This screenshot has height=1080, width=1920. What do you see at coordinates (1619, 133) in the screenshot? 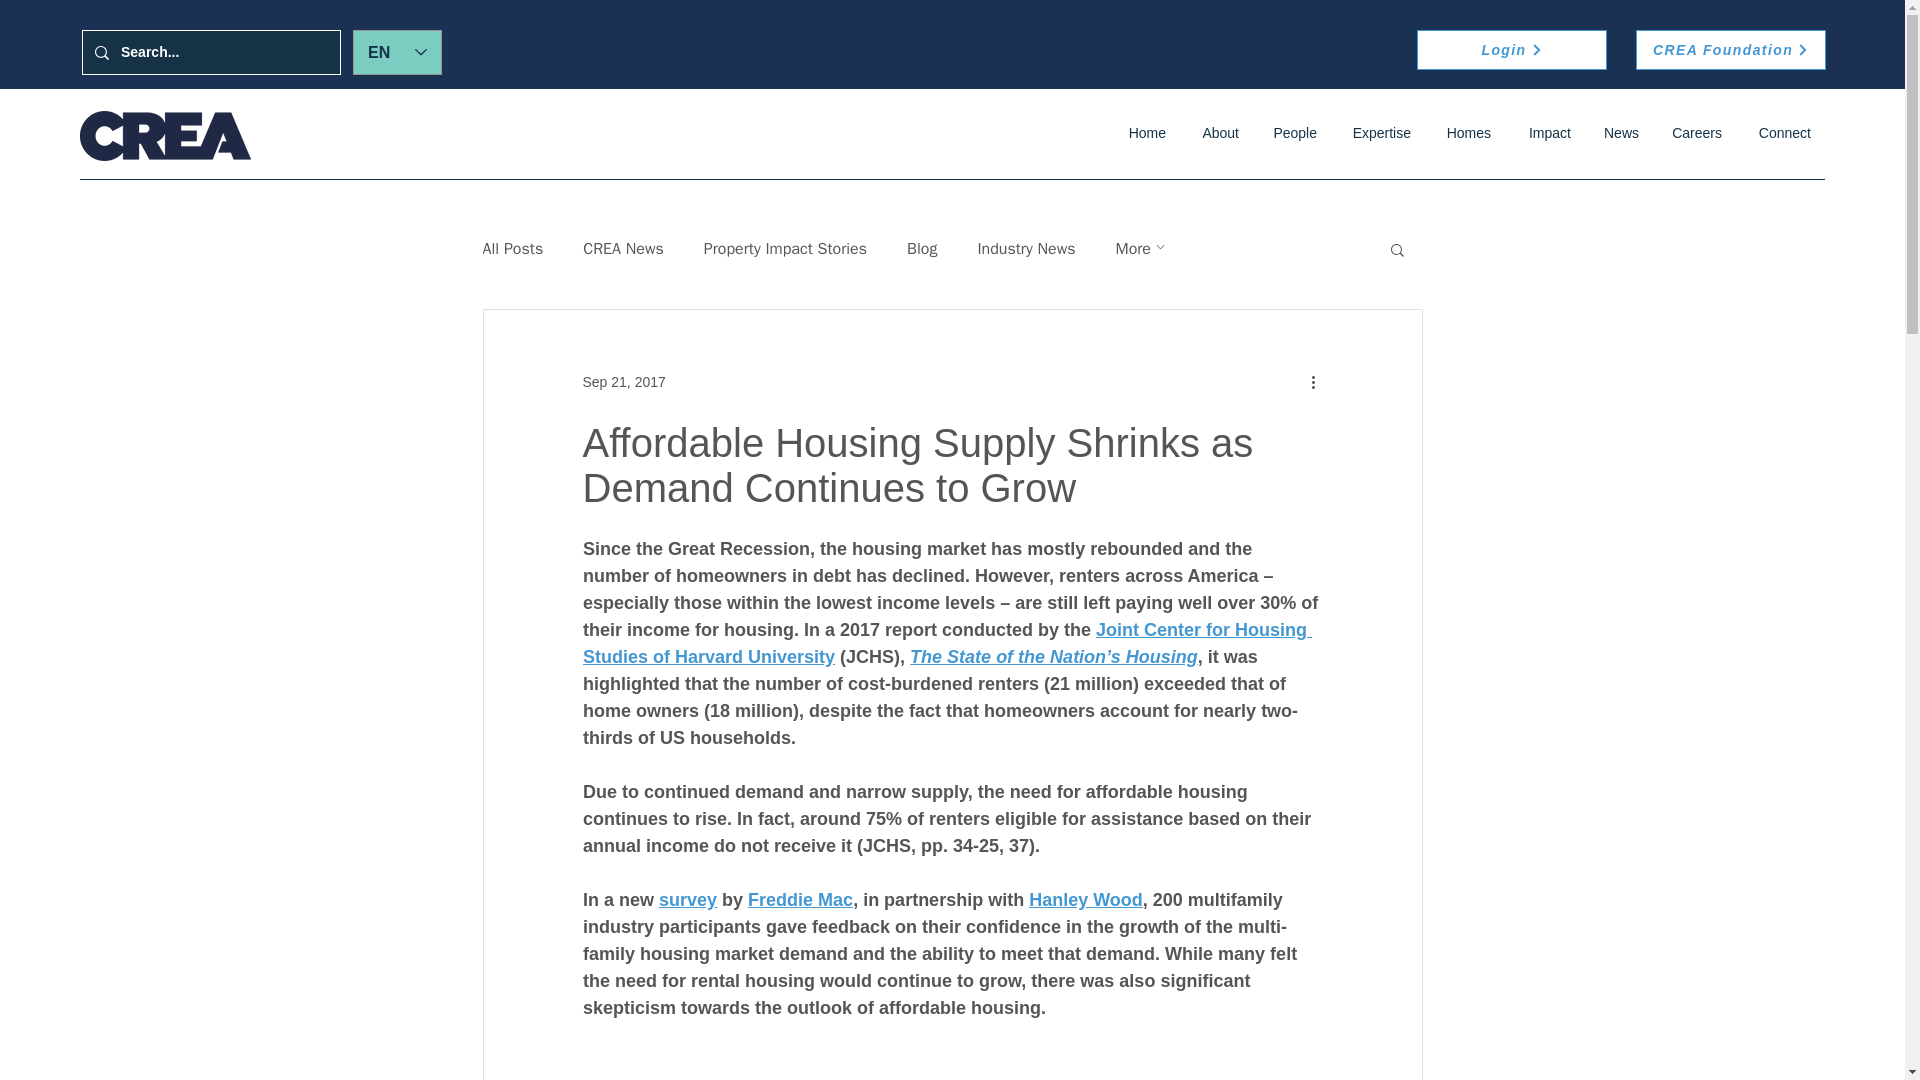
I see `News` at bounding box center [1619, 133].